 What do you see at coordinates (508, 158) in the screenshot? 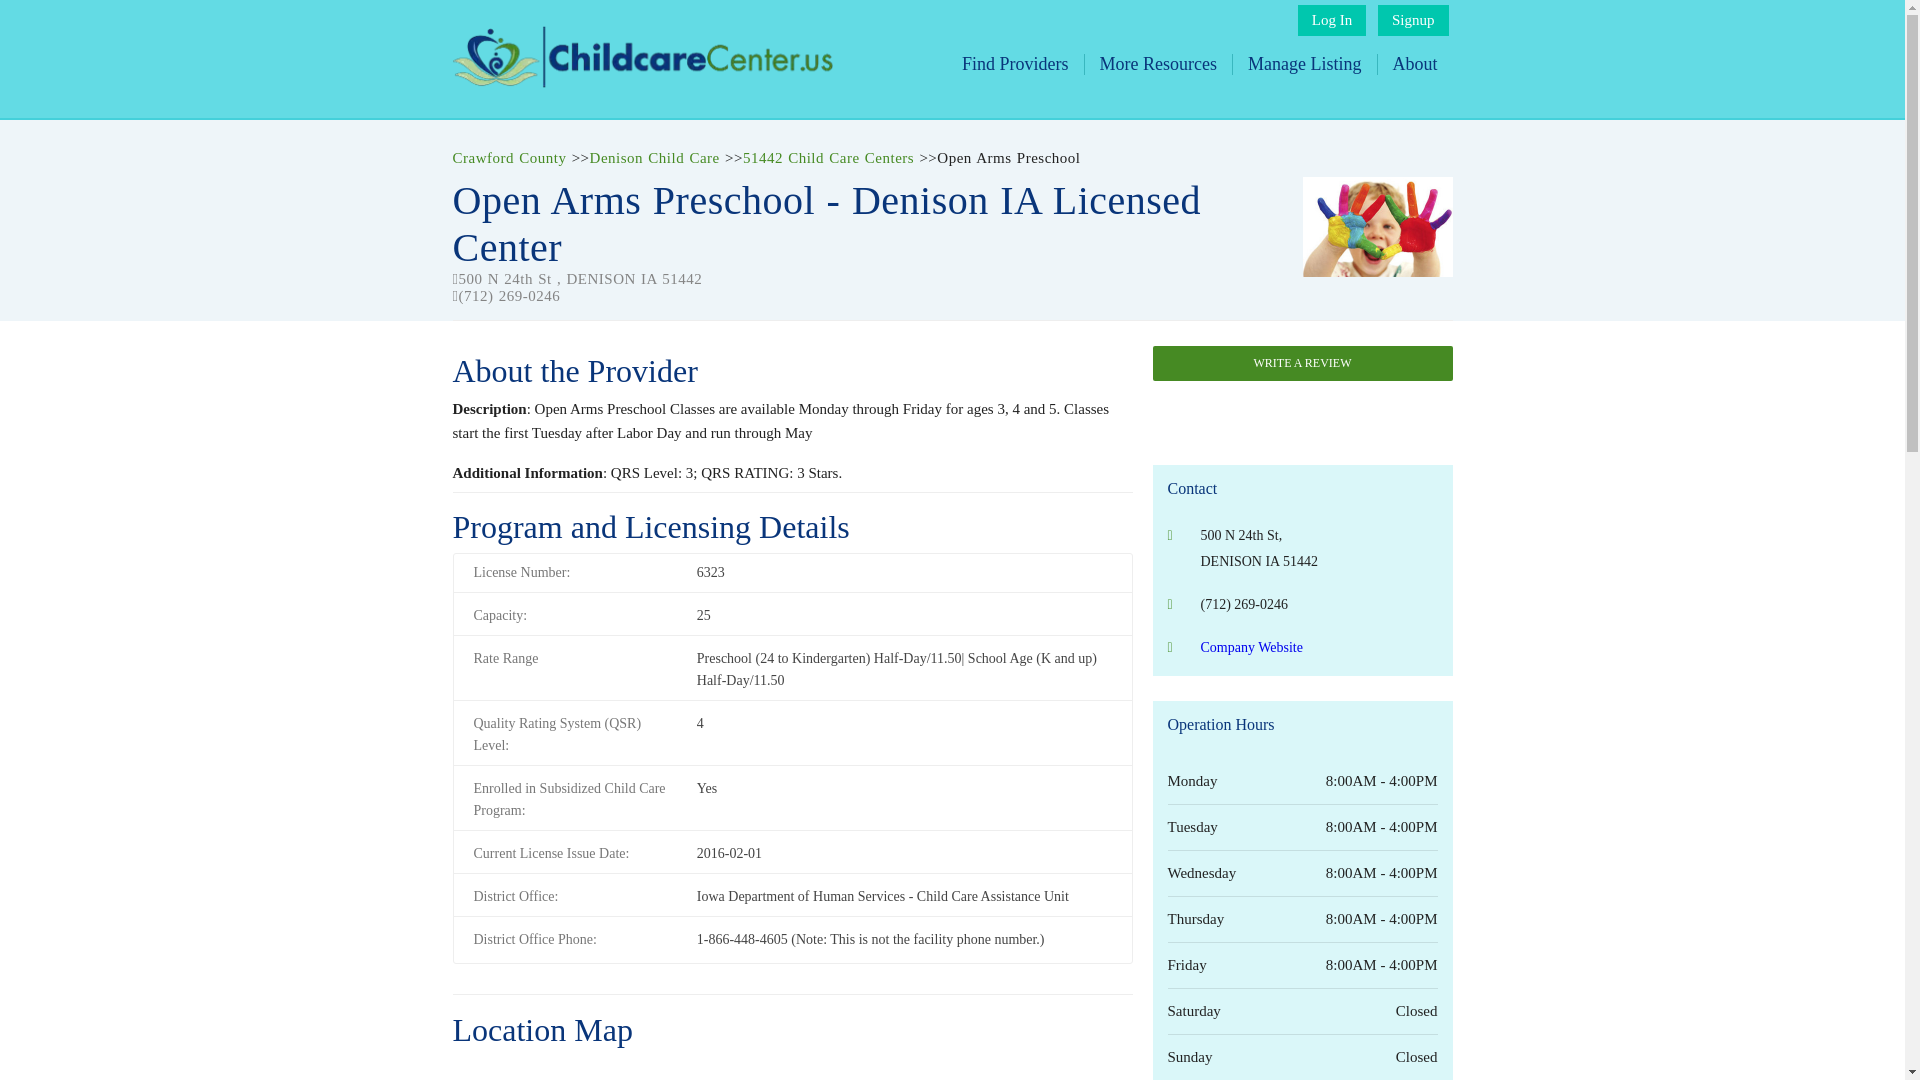
I see `Crawford County` at bounding box center [508, 158].